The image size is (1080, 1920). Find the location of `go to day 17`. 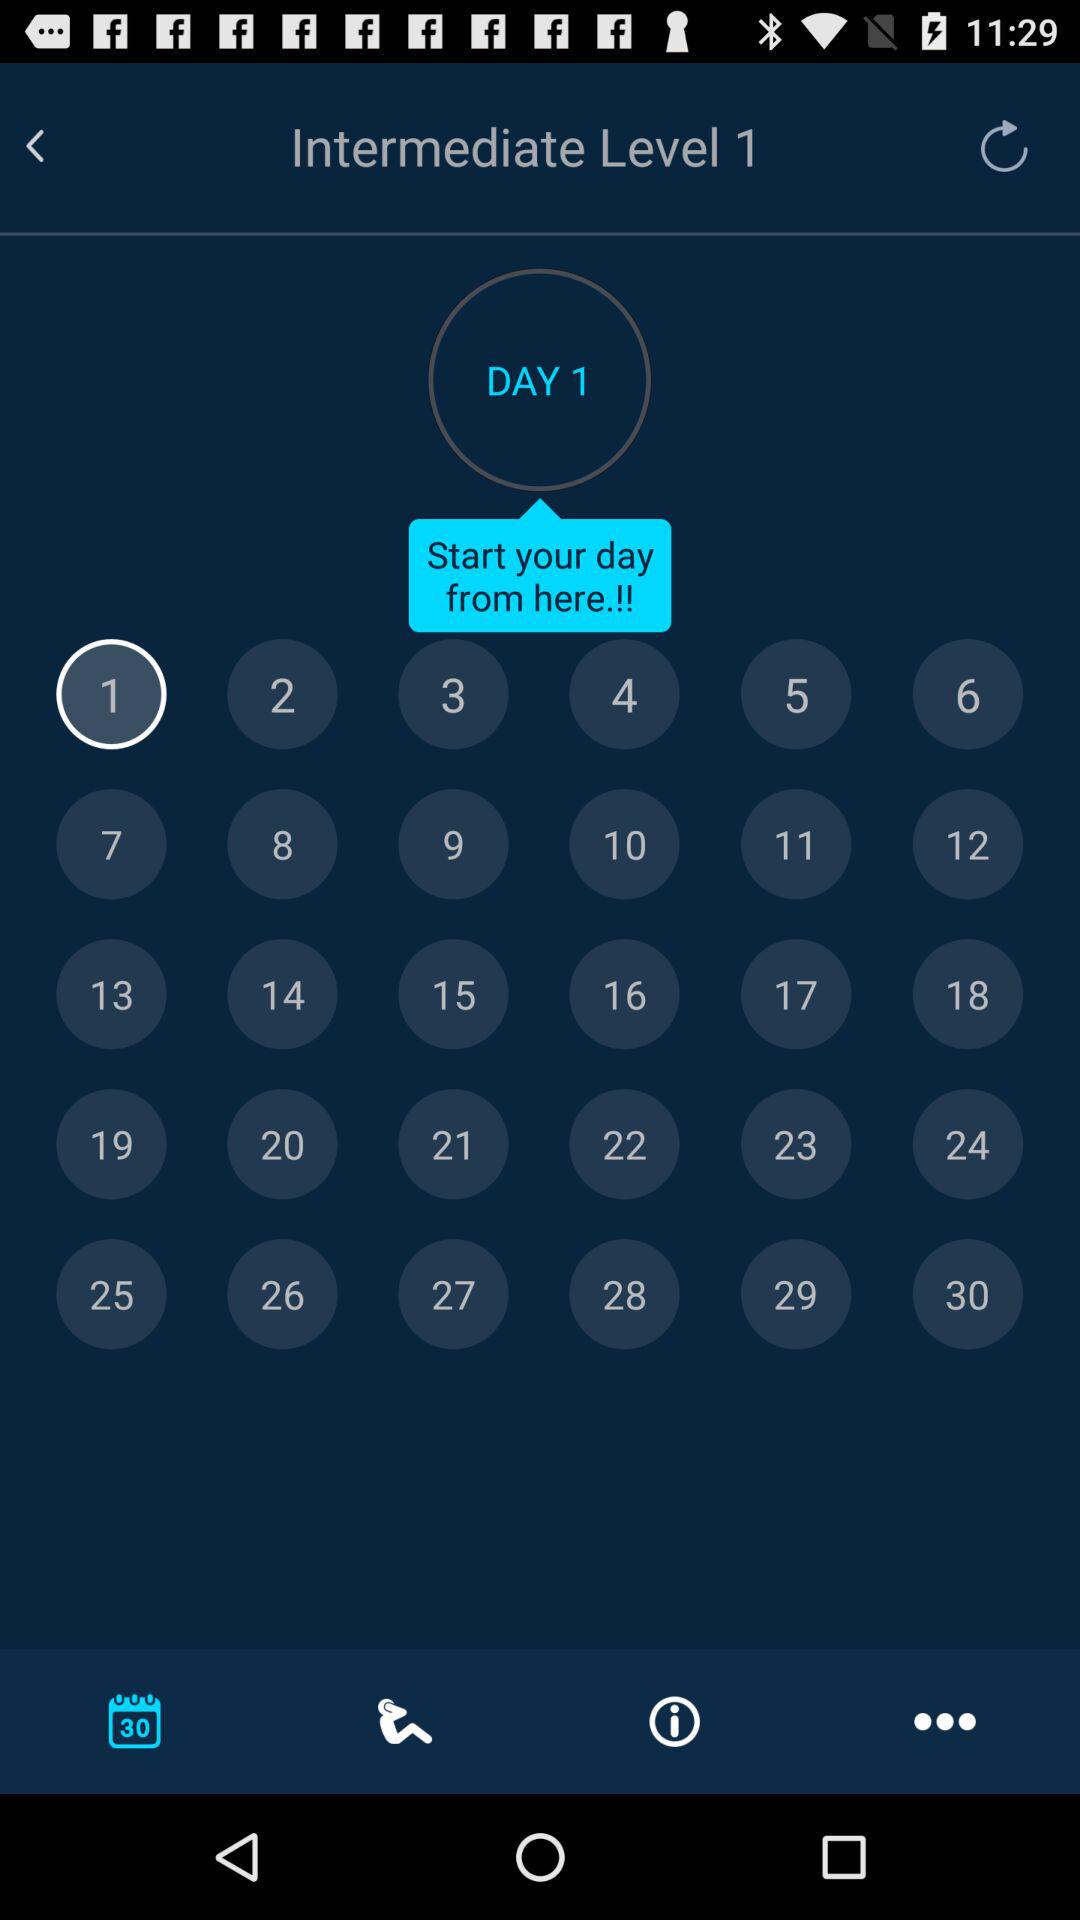

go to day 17 is located at coordinates (796, 994).